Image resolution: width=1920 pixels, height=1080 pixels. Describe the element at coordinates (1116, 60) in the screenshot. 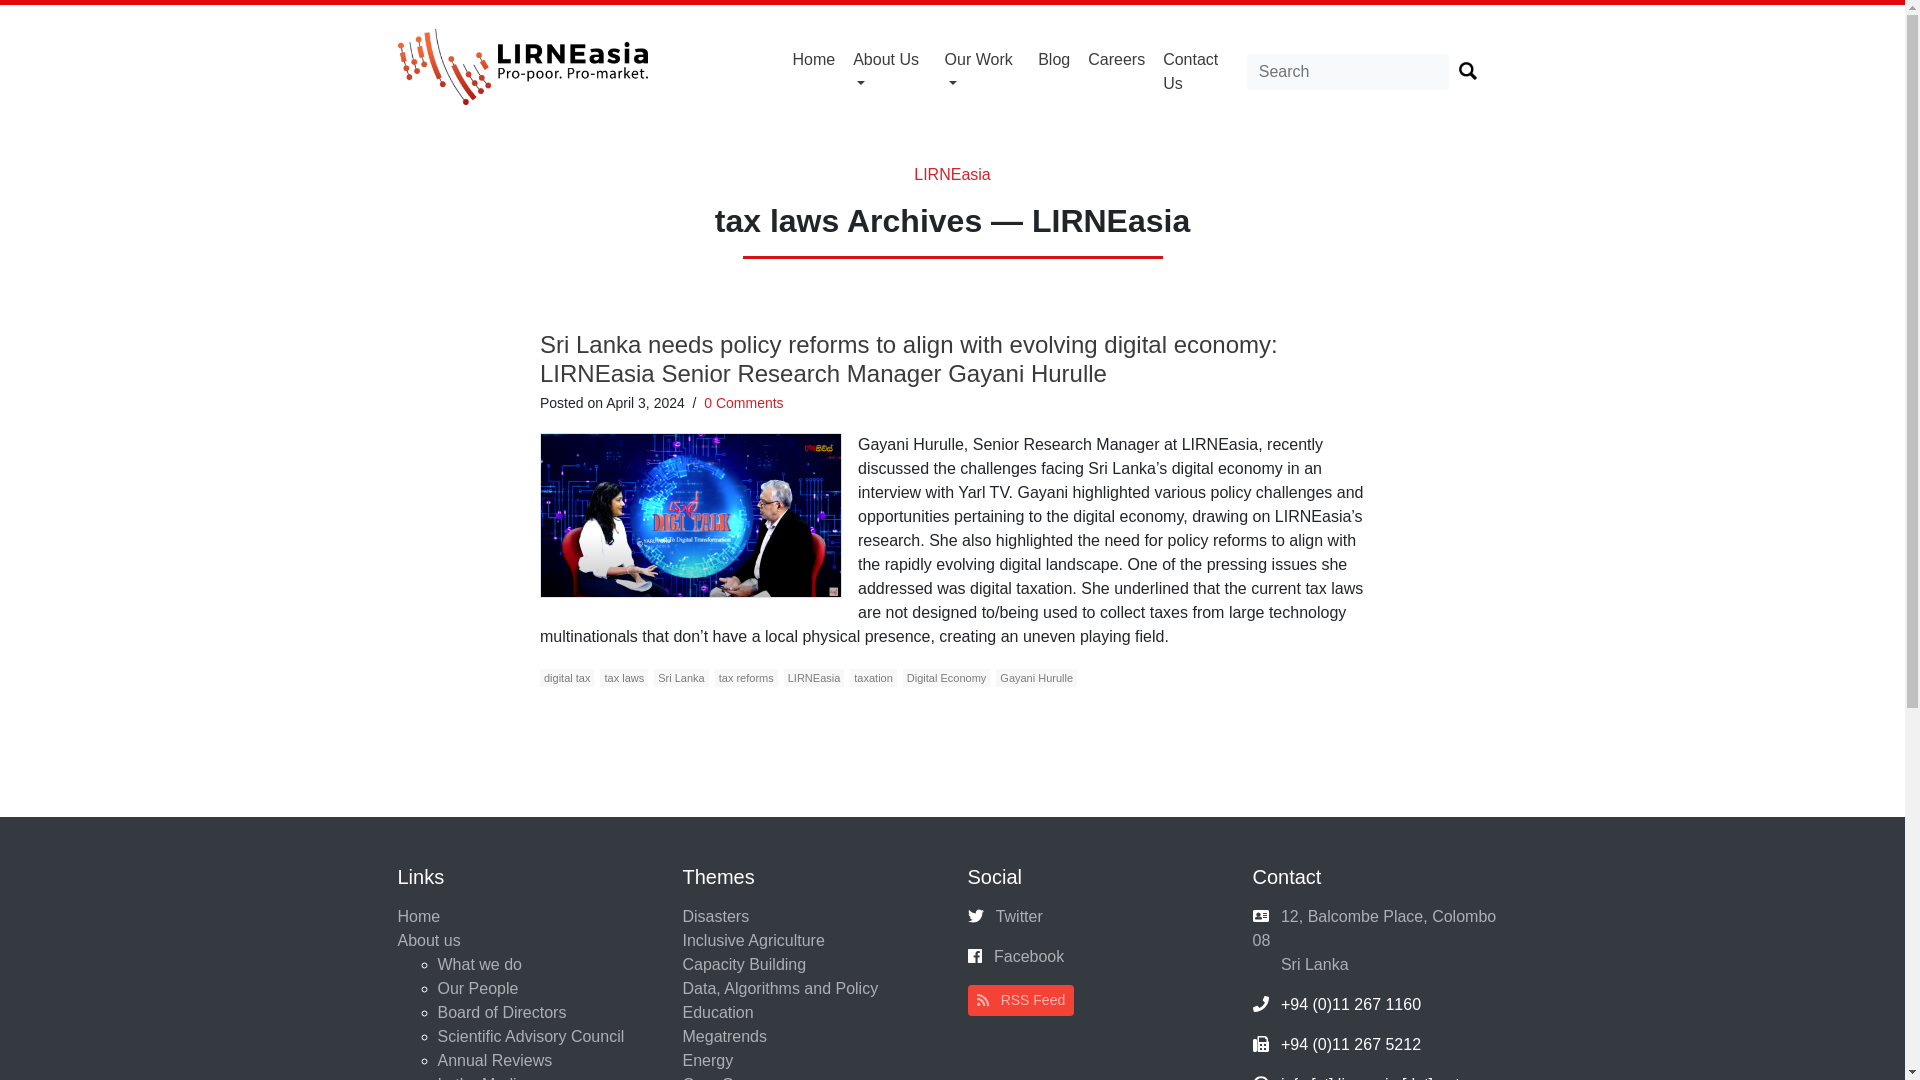

I see `Careers` at that location.